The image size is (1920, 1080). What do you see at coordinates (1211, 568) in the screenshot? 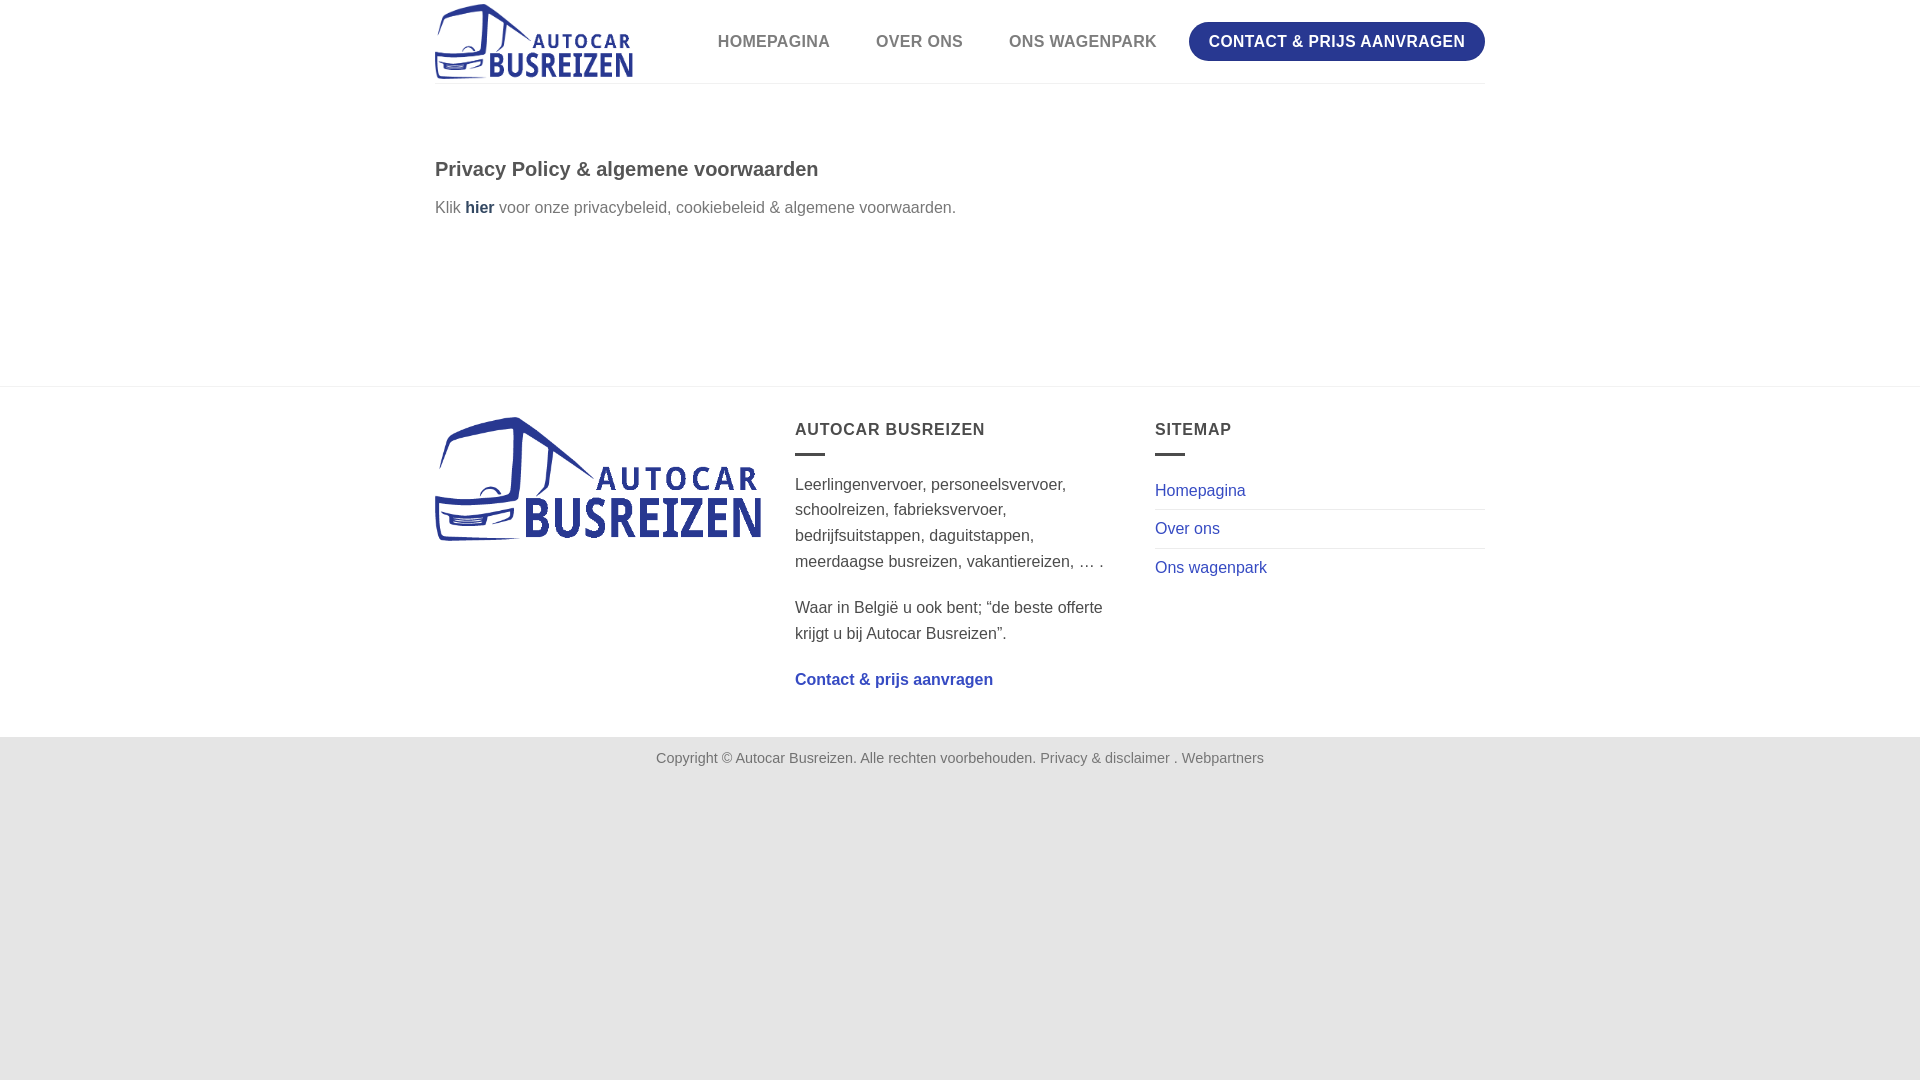
I see `Ons wagenpark` at bounding box center [1211, 568].